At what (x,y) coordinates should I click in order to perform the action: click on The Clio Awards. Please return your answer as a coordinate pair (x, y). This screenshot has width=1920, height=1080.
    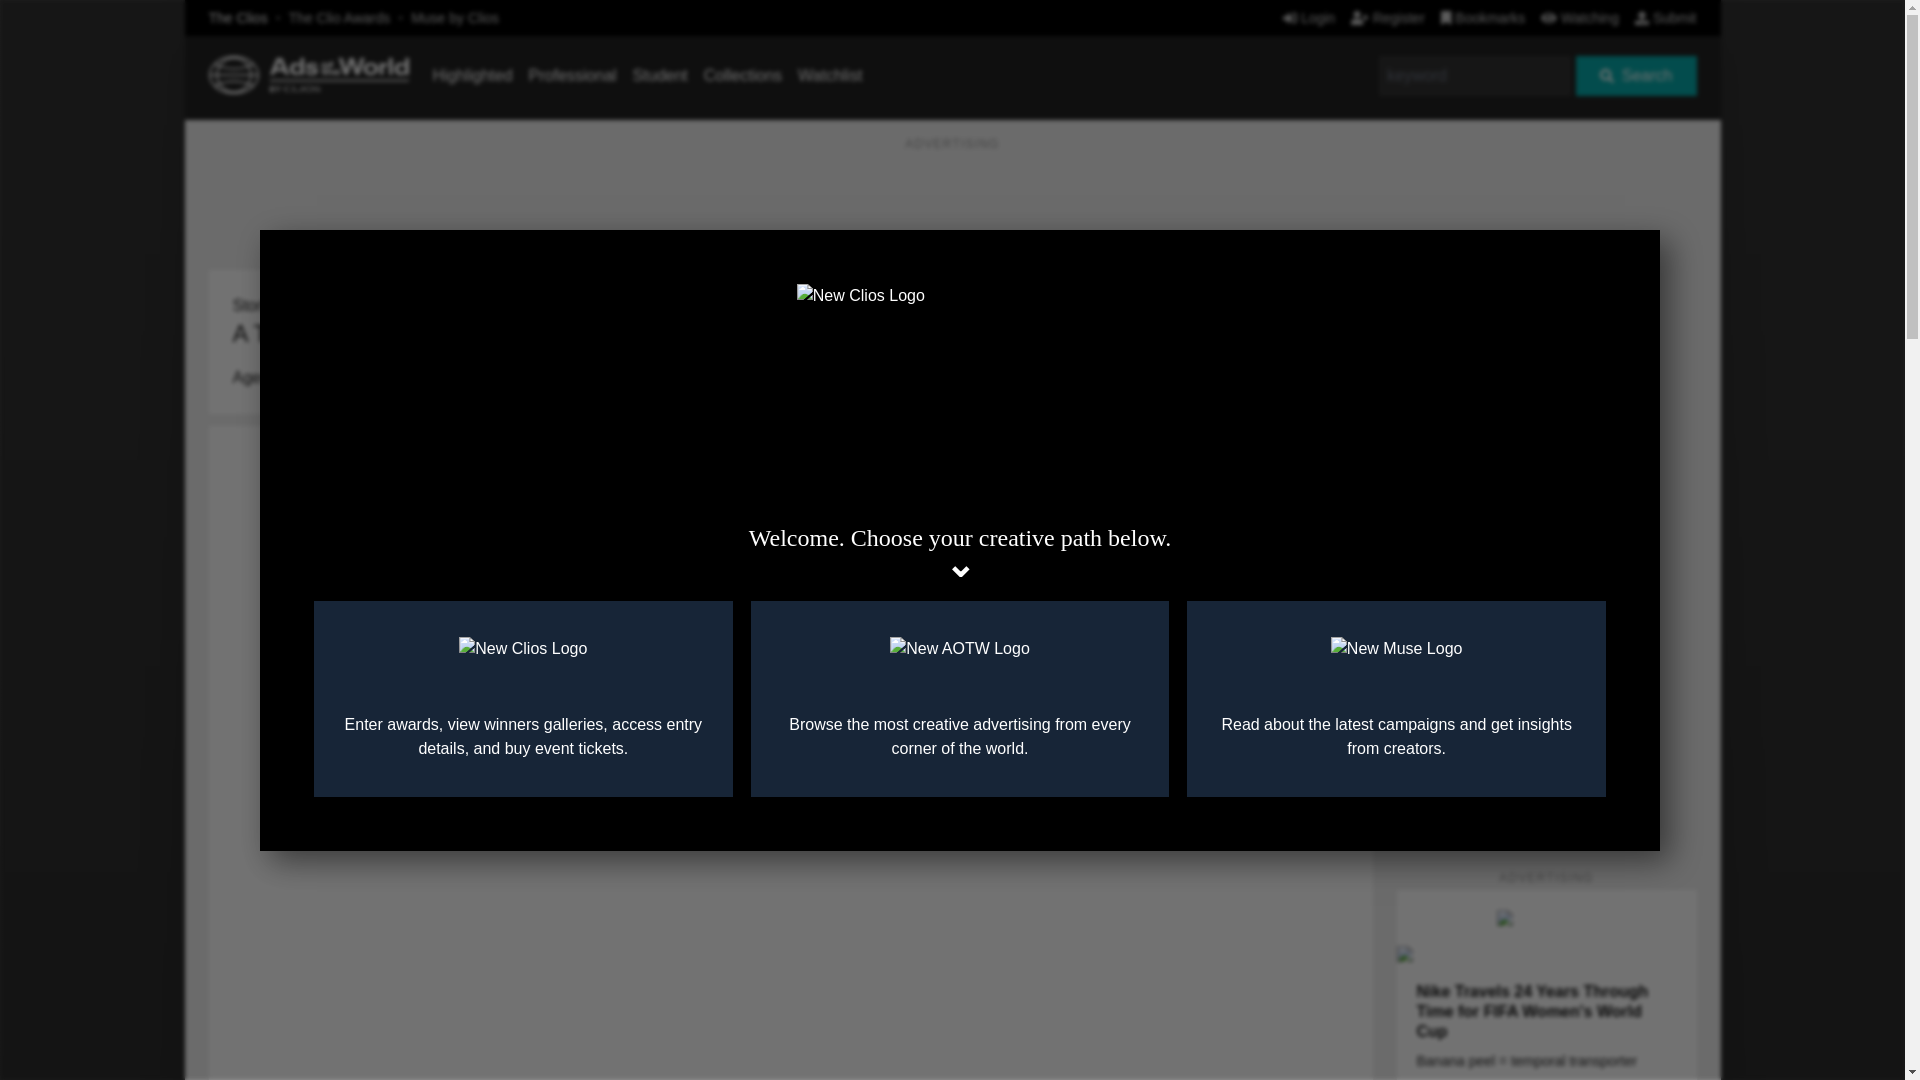
    Looking at the image, I should click on (340, 17).